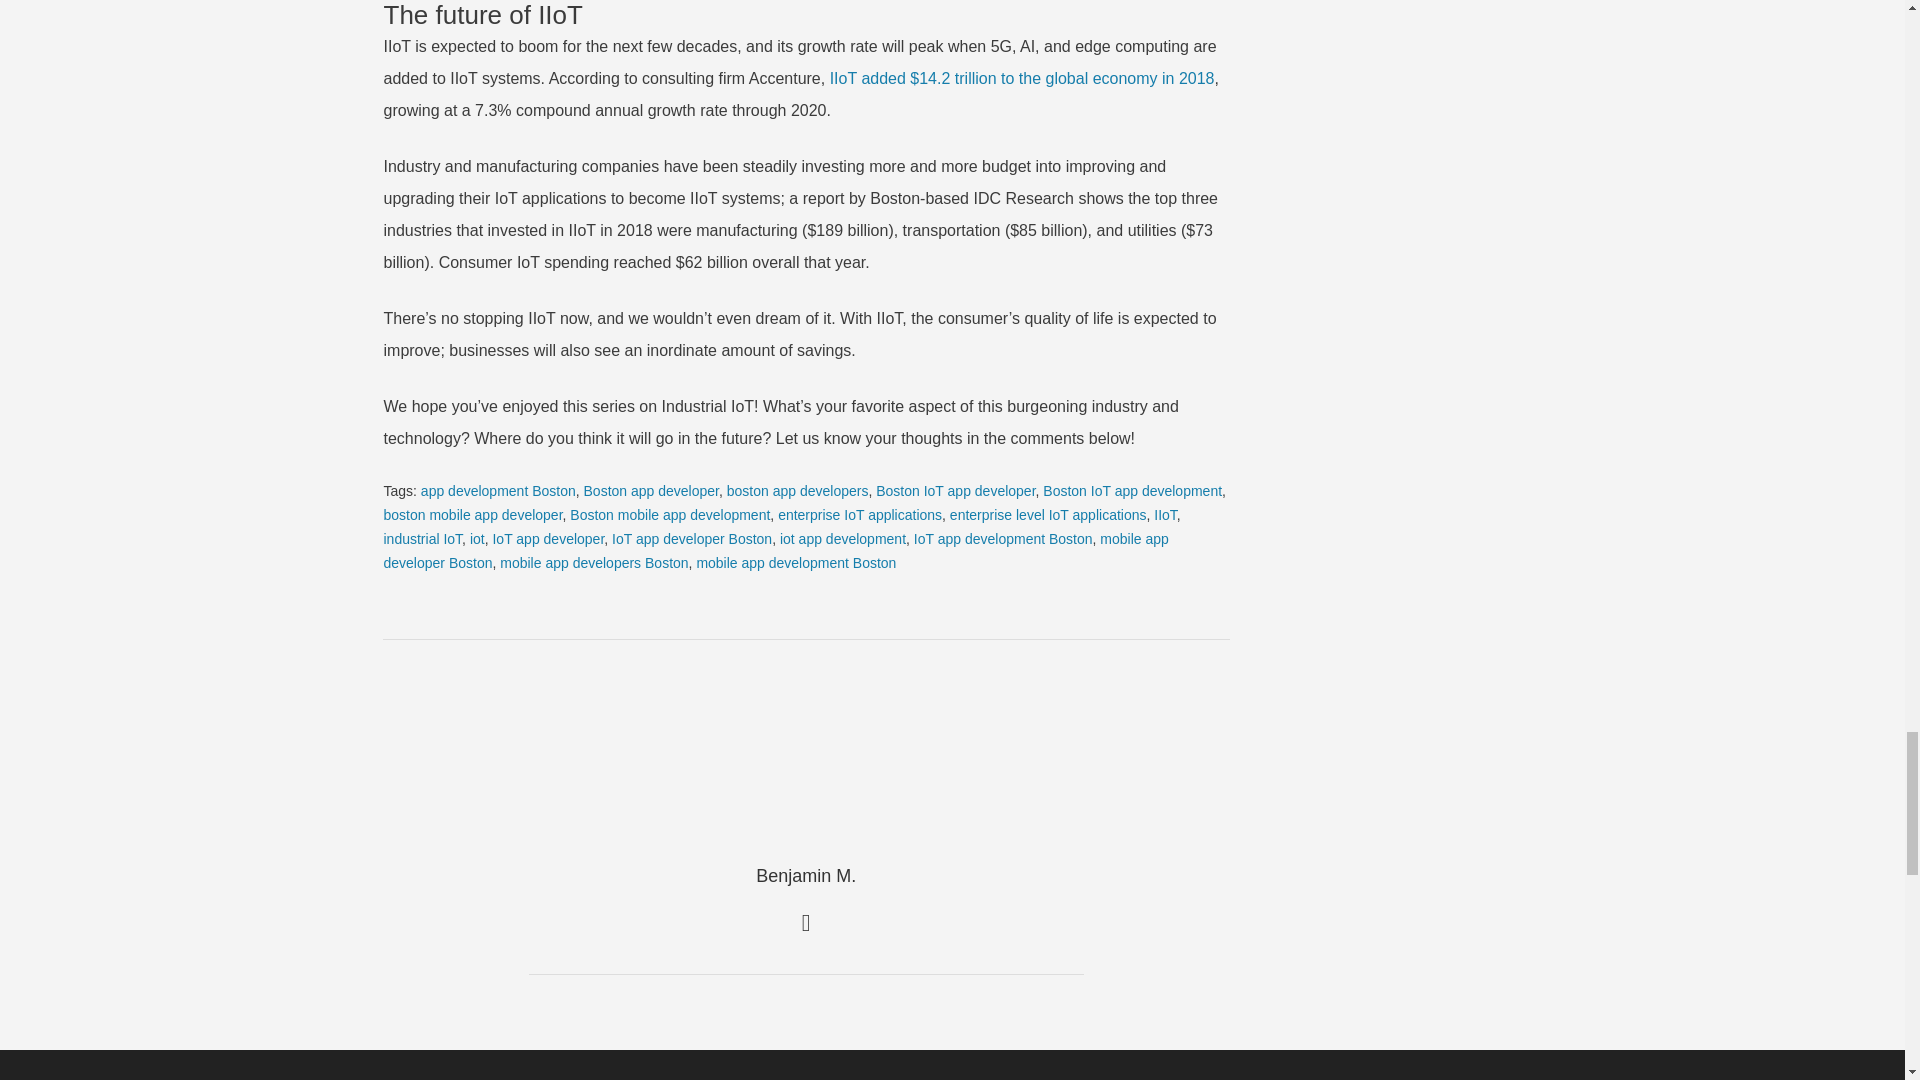 Image resolution: width=1920 pixels, height=1080 pixels. Describe the element at coordinates (806, 876) in the screenshot. I see `Posts by Benjamin M.` at that location.